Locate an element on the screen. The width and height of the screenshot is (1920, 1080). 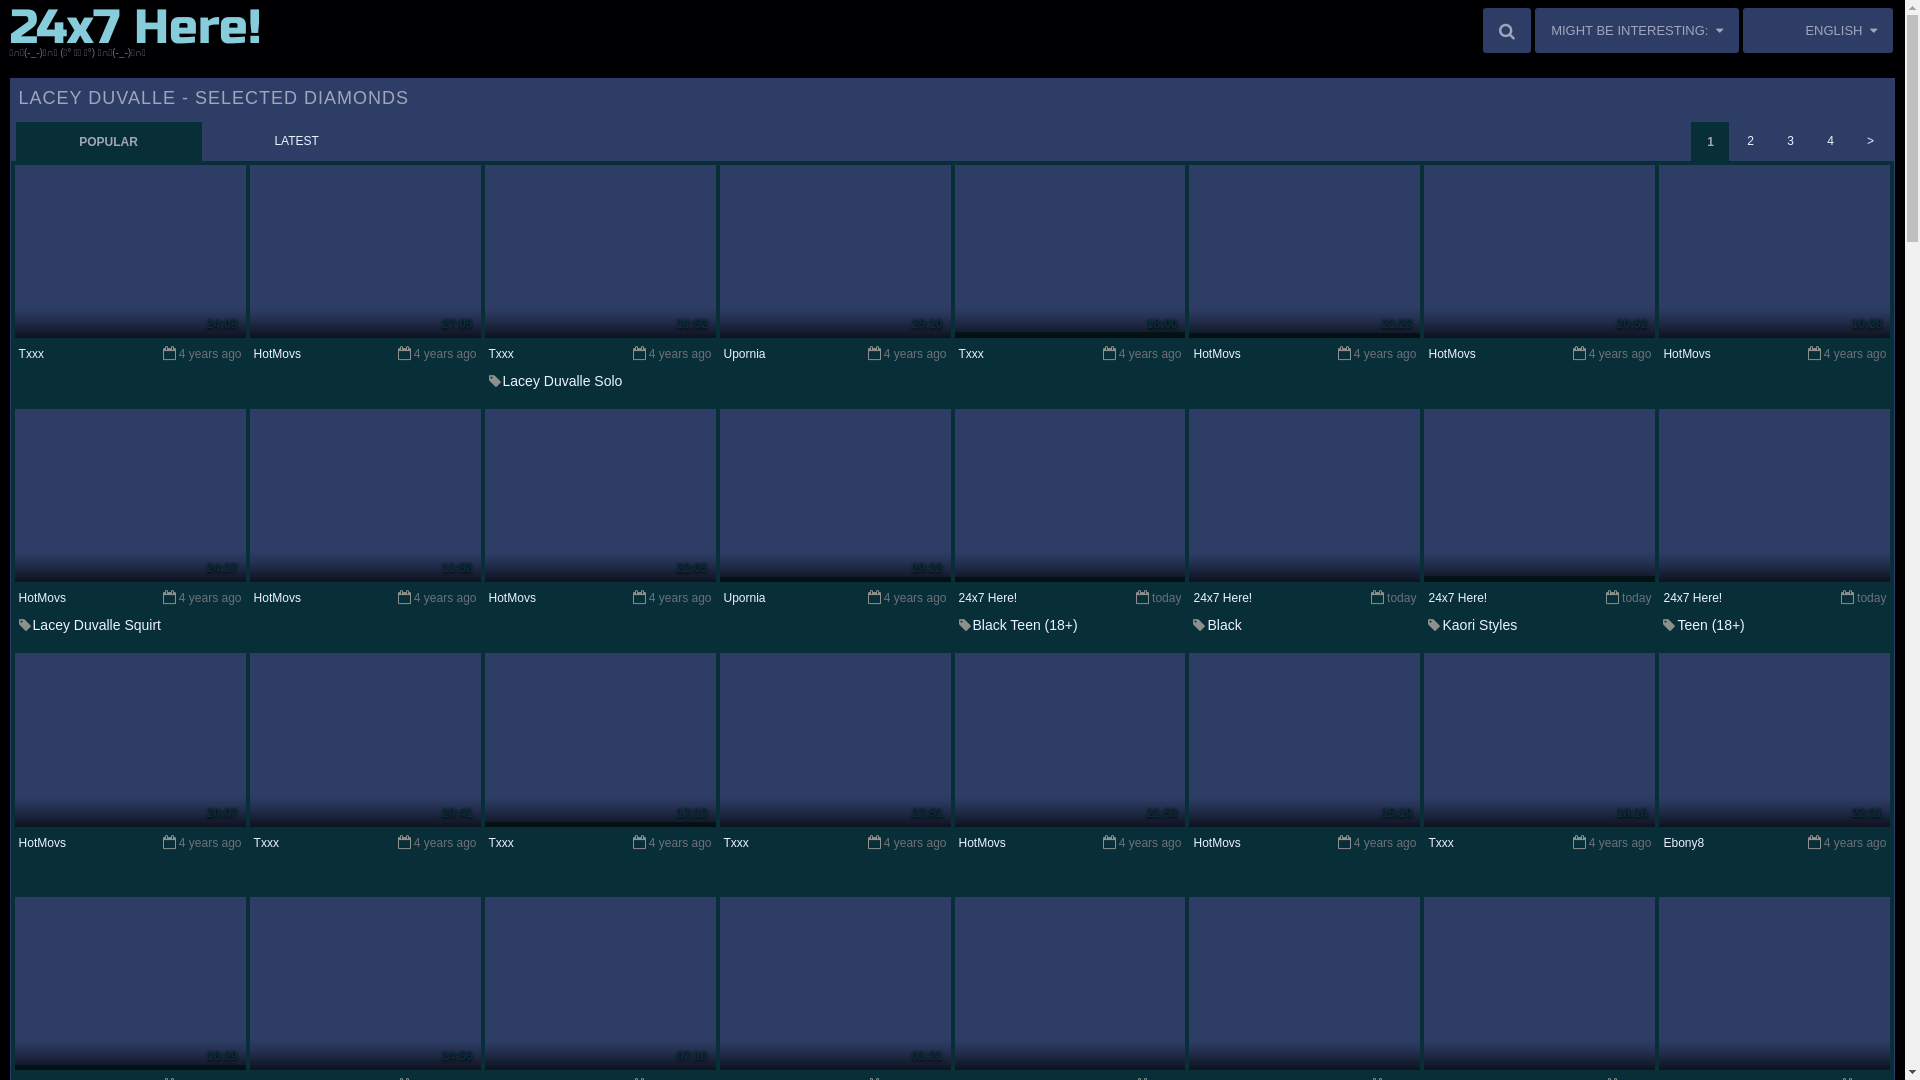
2 is located at coordinates (1750, 141).